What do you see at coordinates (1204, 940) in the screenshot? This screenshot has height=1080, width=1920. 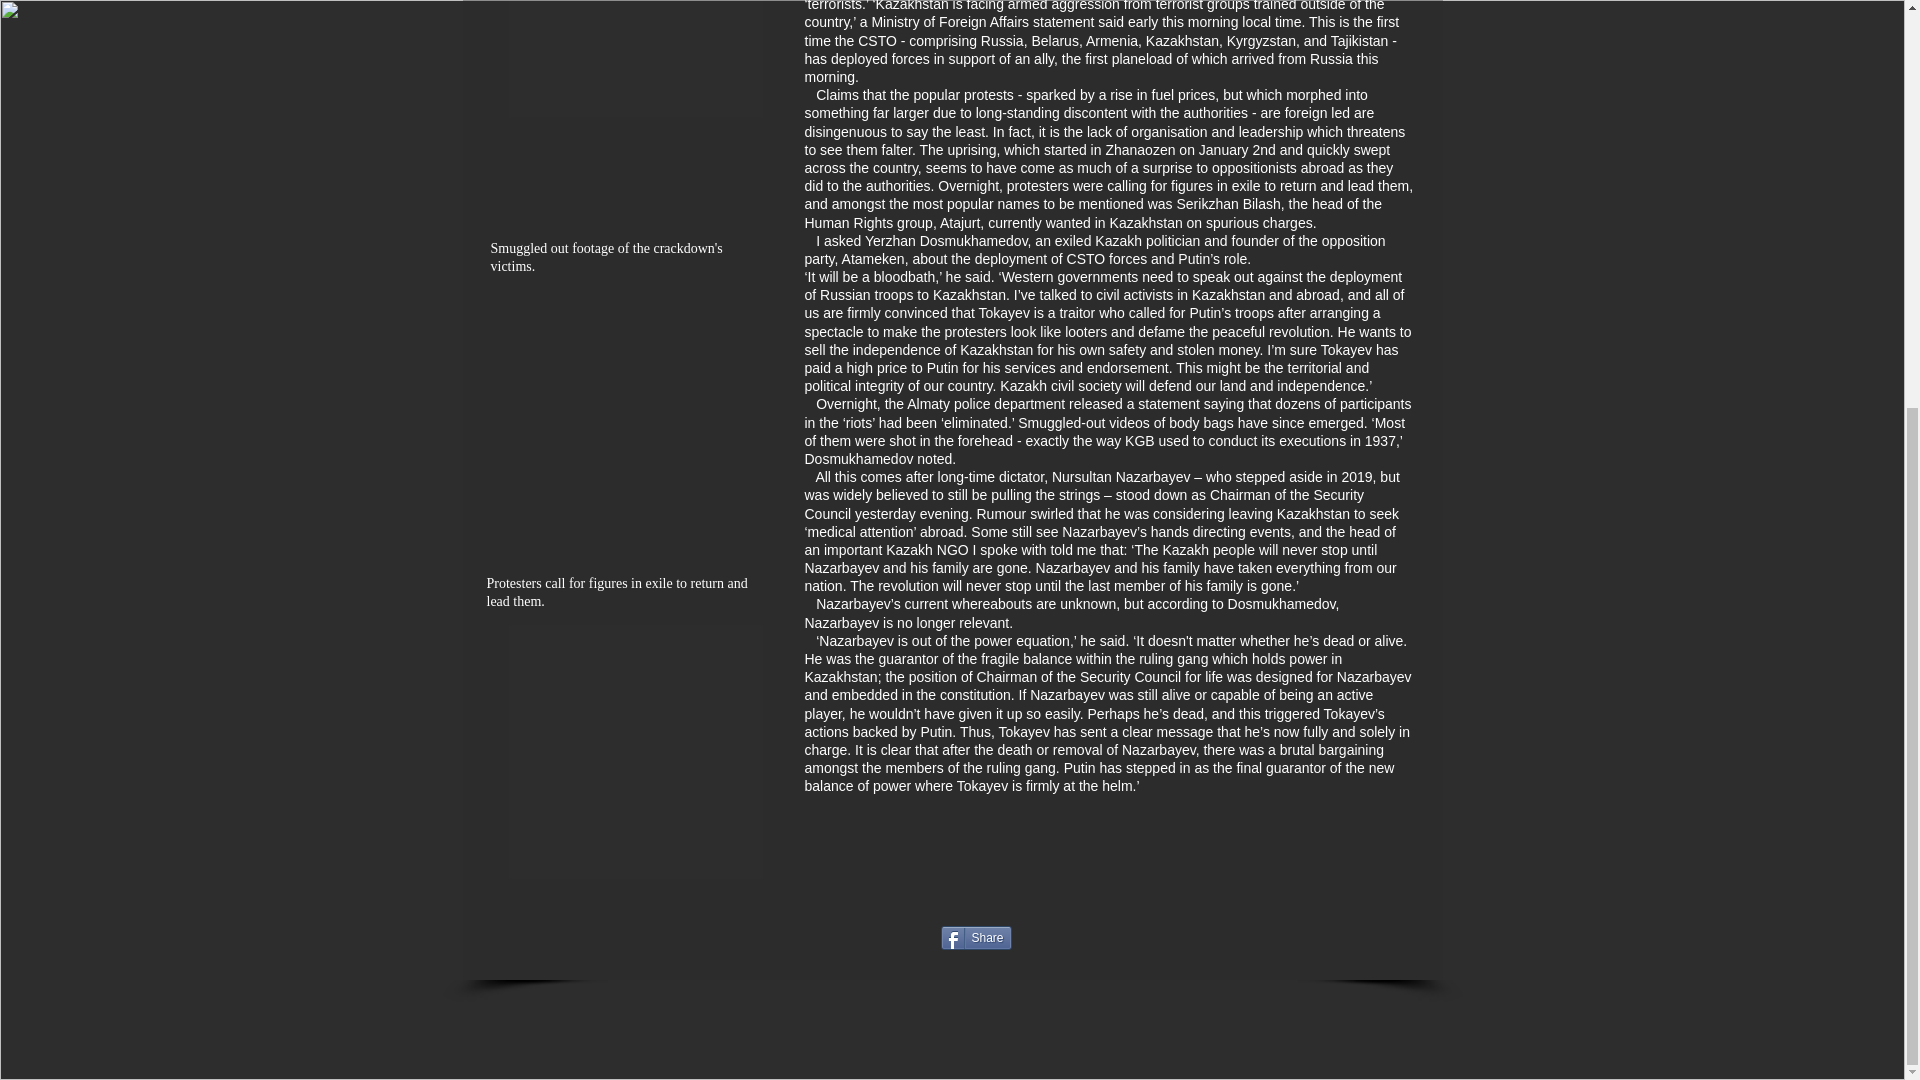 I see `Twitter Tweet` at bounding box center [1204, 940].